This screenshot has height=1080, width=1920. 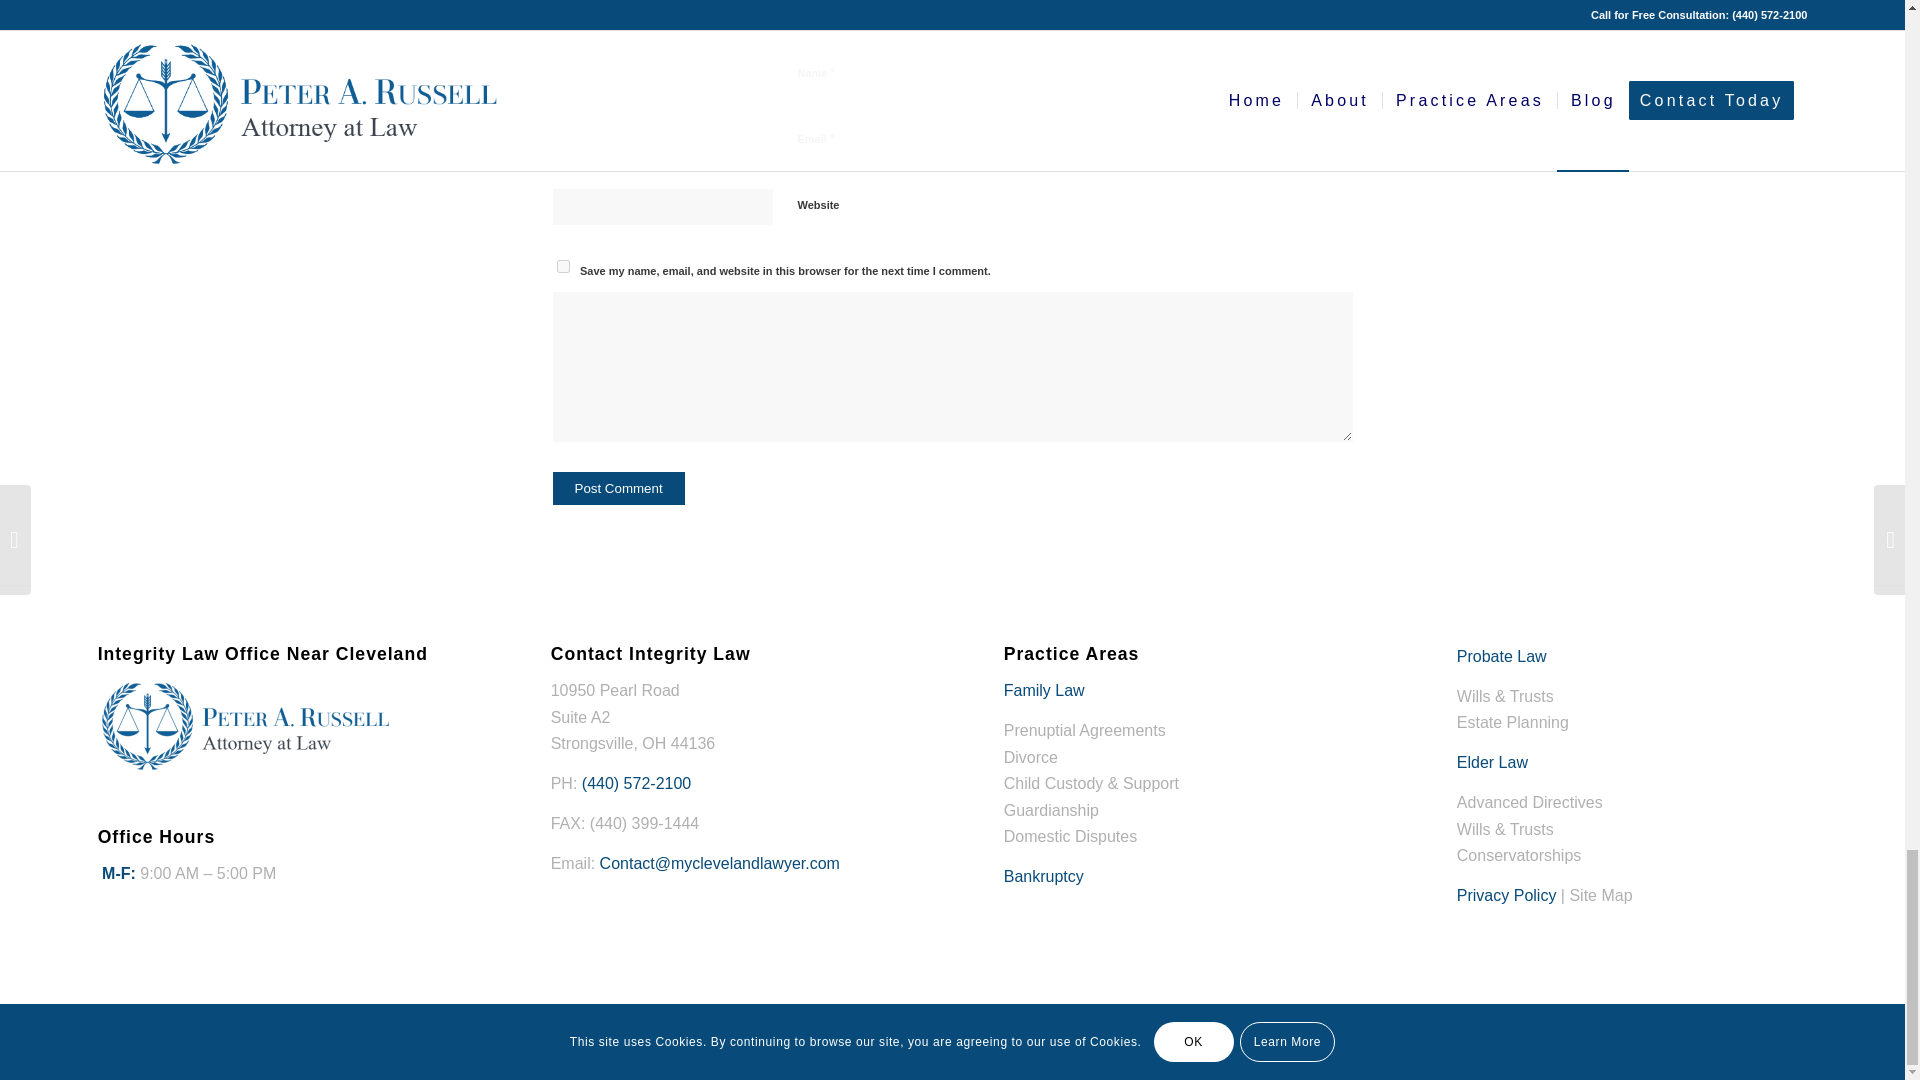 I want to click on yes, so click(x=562, y=266).